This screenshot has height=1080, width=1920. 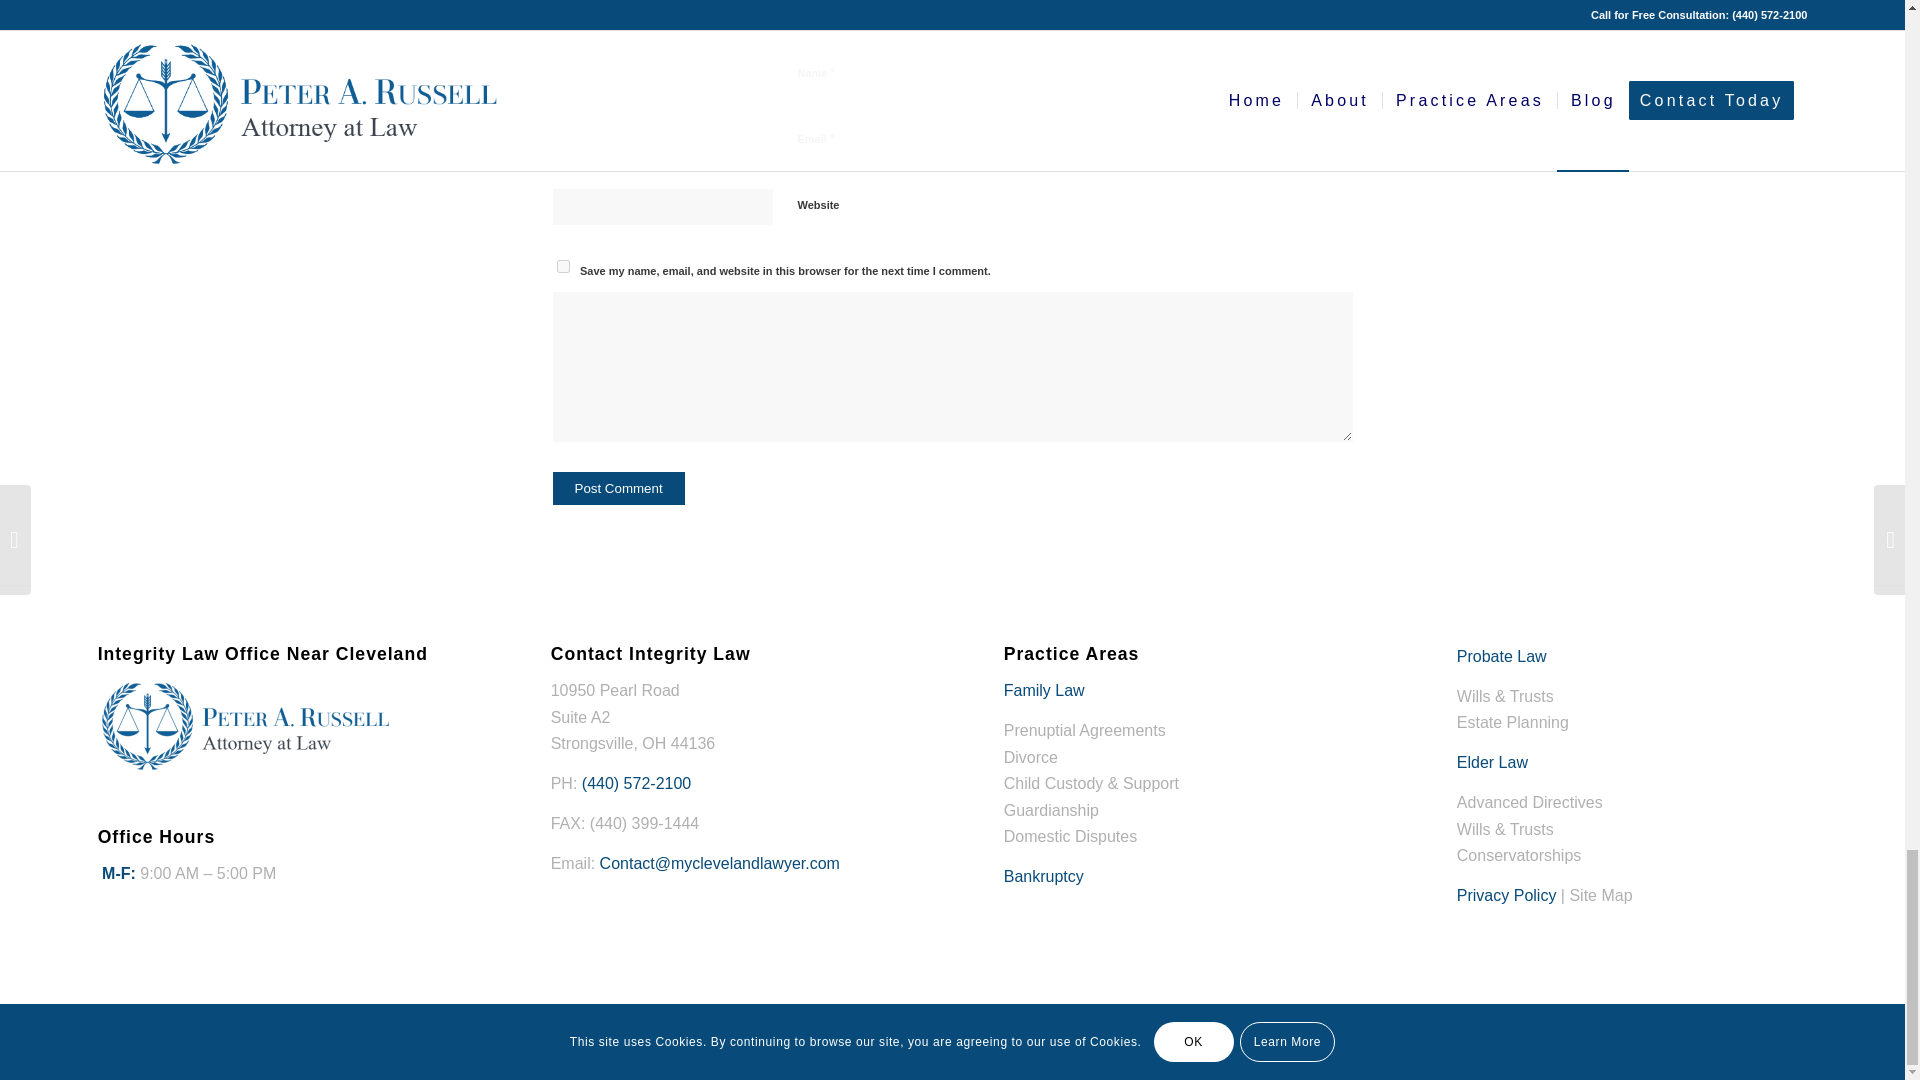 I want to click on yes, so click(x=562, y=266).